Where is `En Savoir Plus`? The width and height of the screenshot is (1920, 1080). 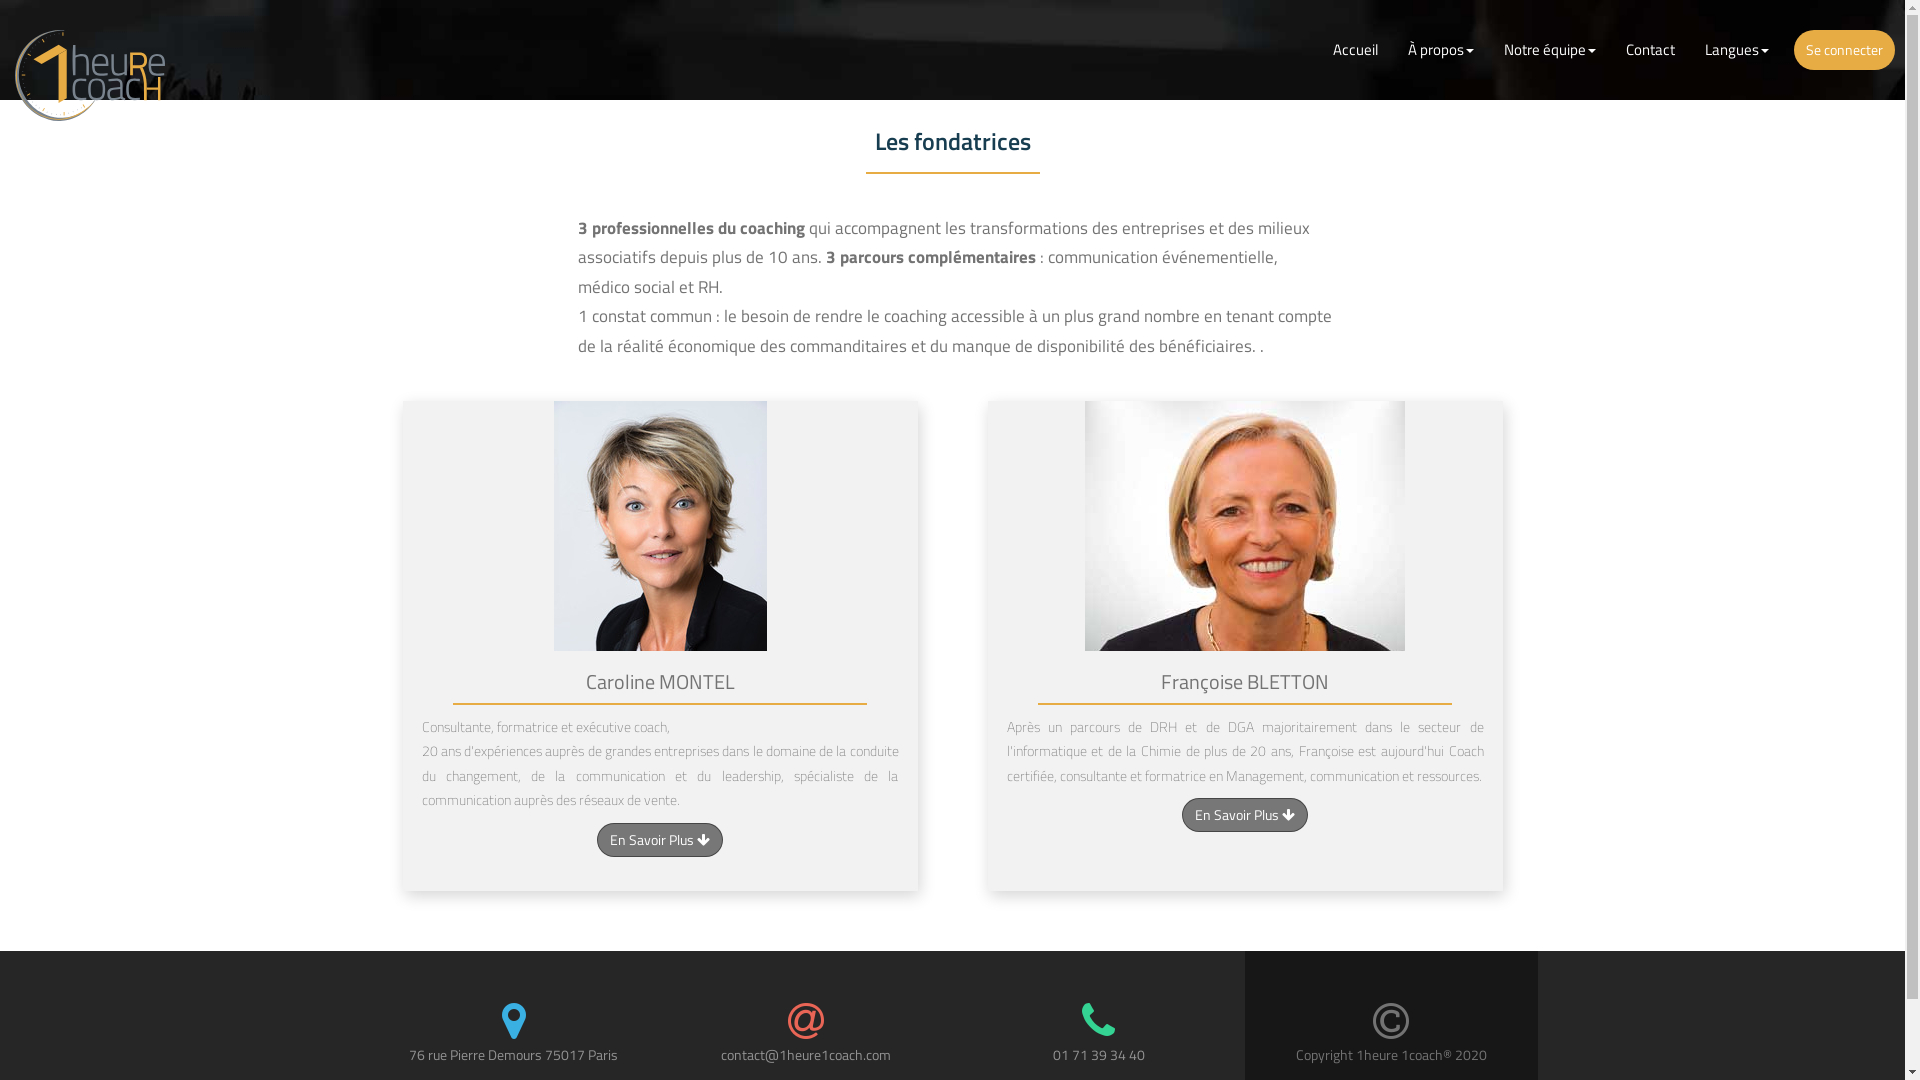 En Savoir Plus is located at coordinates (660, 840).